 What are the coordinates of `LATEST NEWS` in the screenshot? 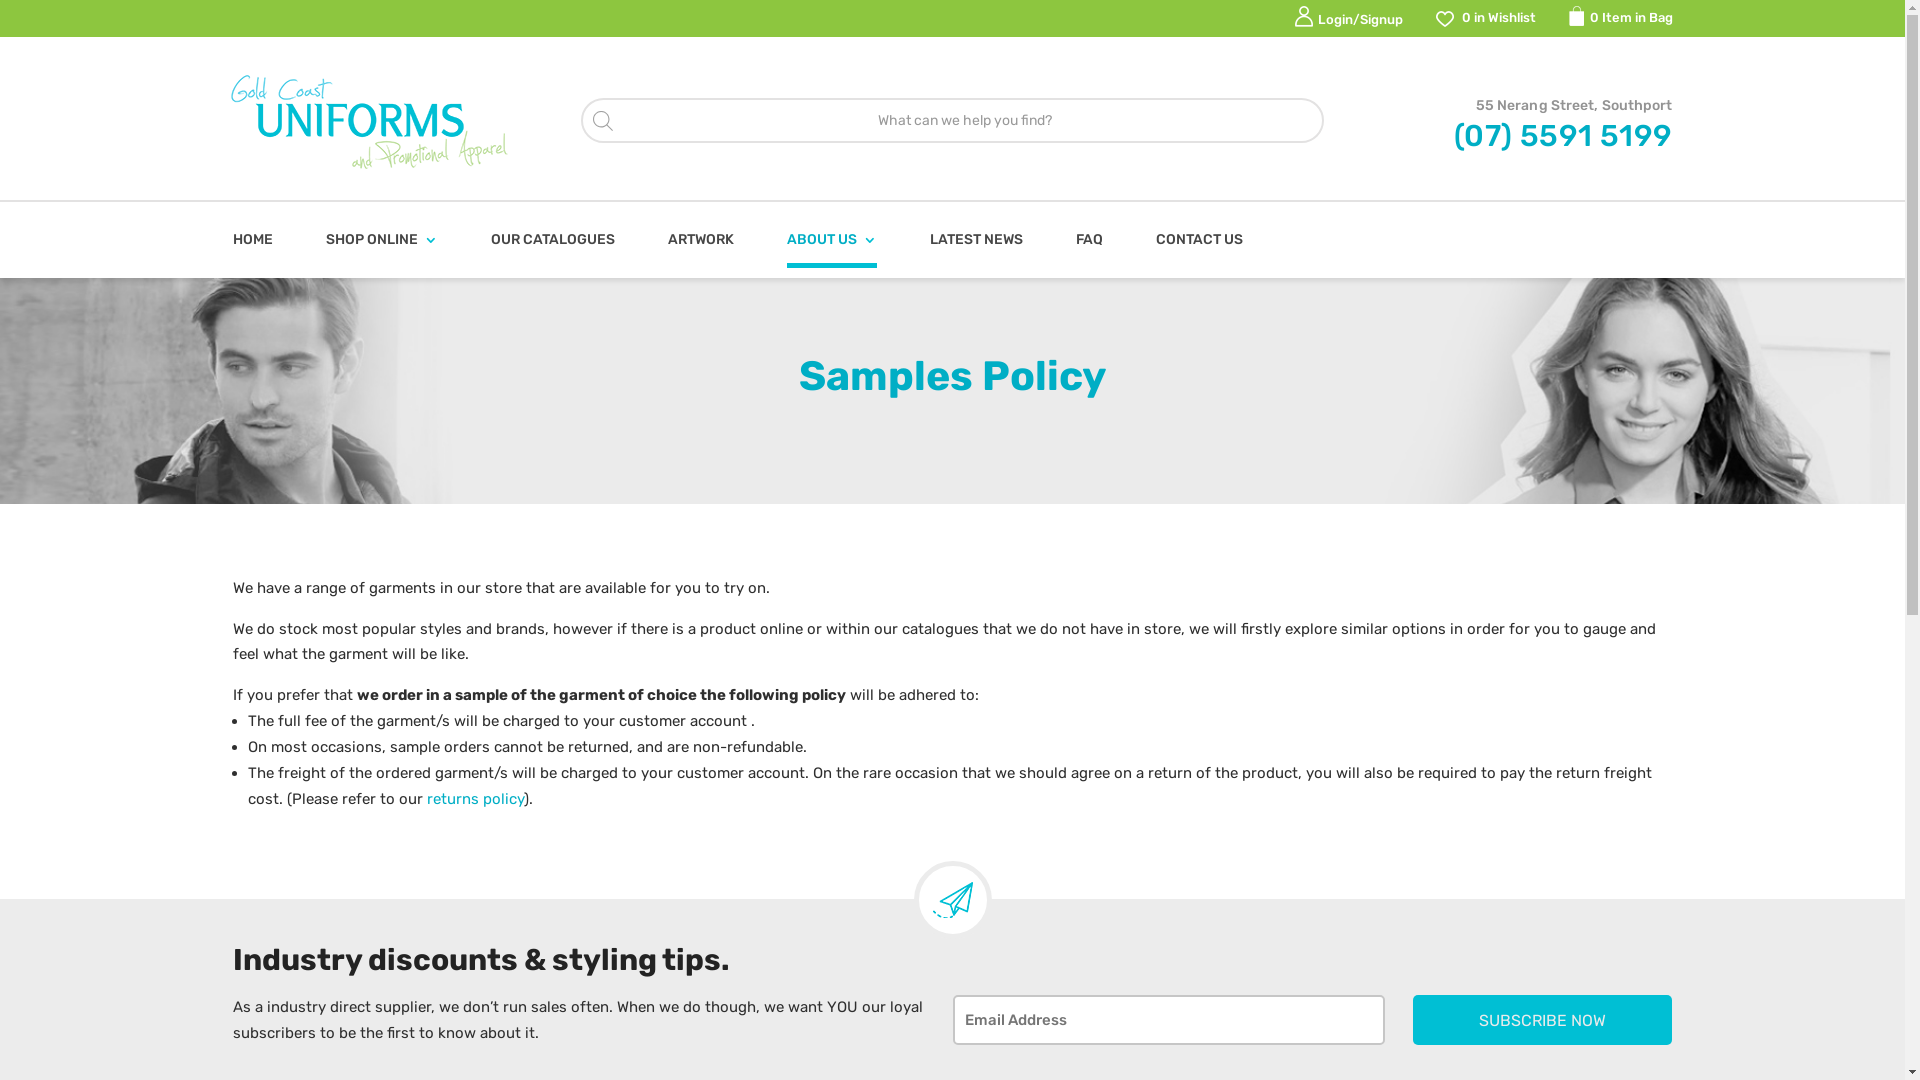 It's located at (976, 240).